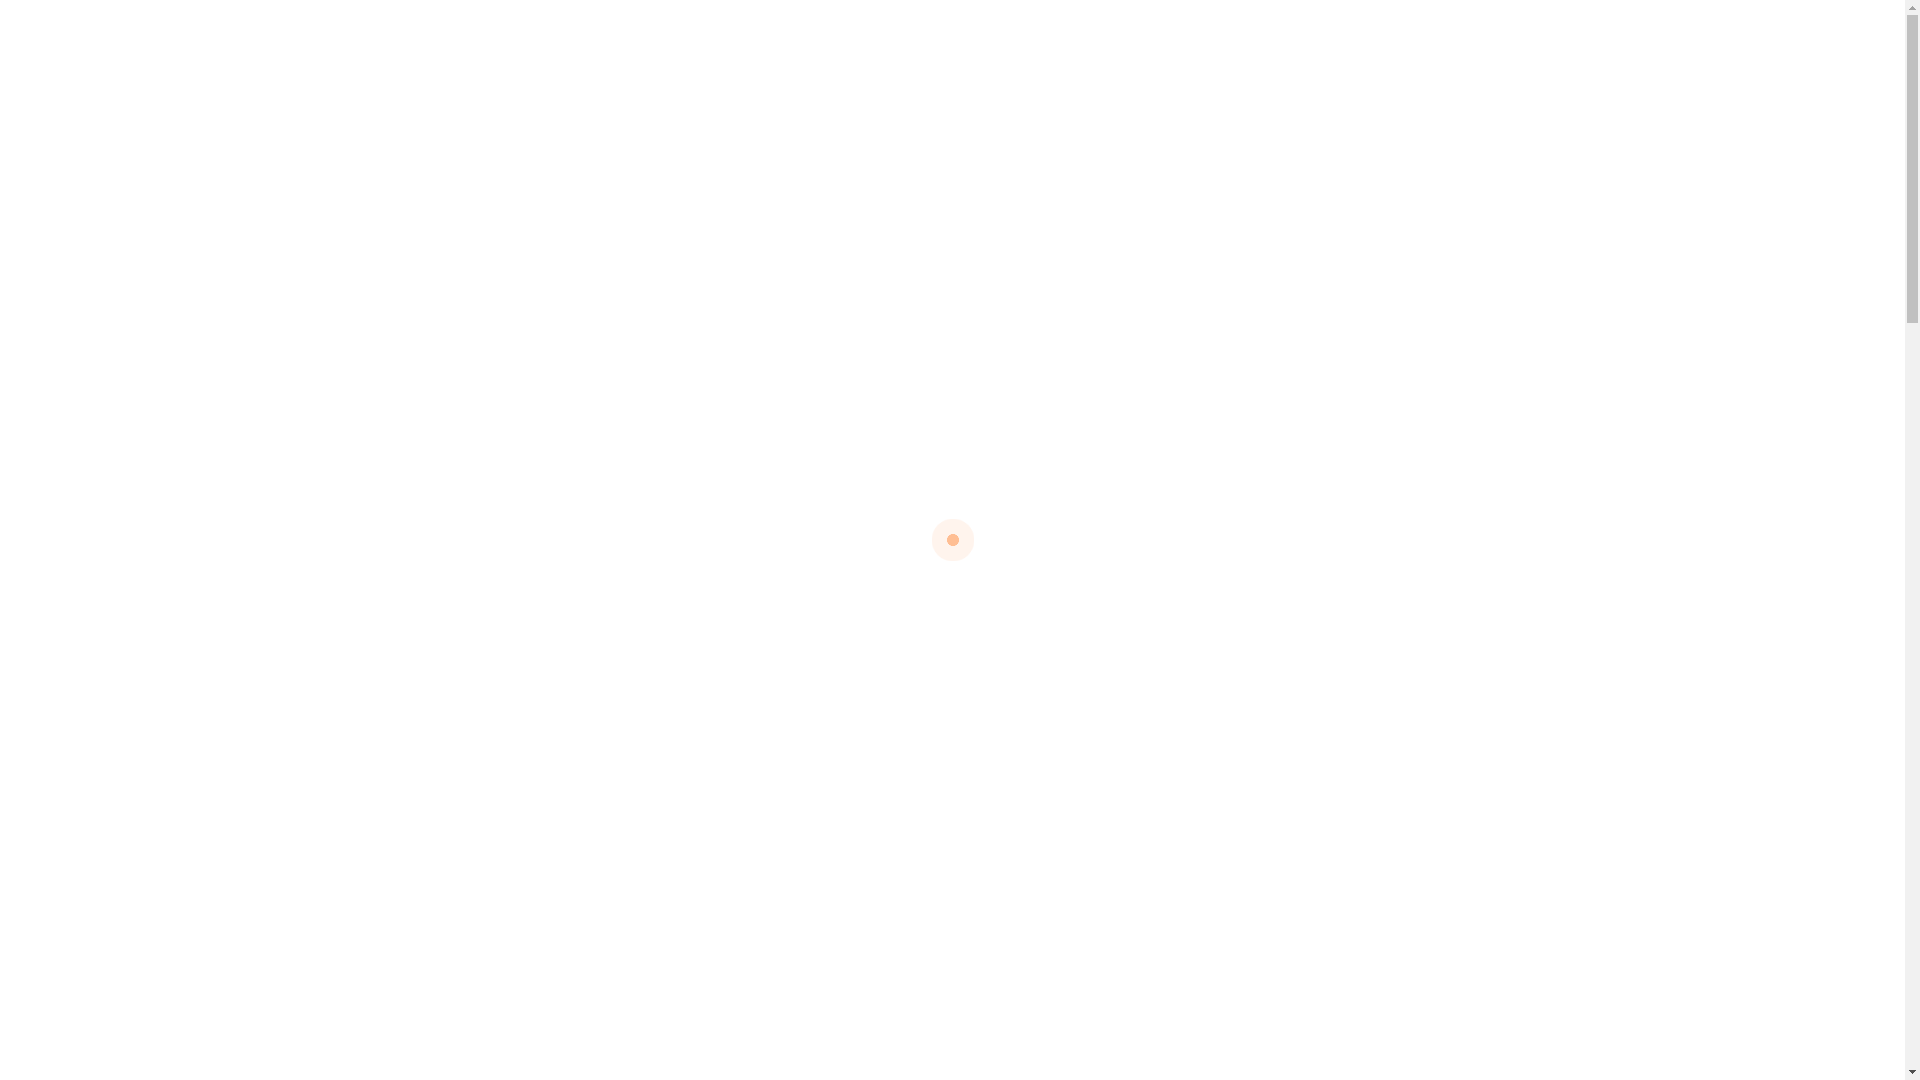 The image size is (1920, 1080). Describe the element at coordinates (1599, 110) in the screenshot. I see `Request a Service` at that location.